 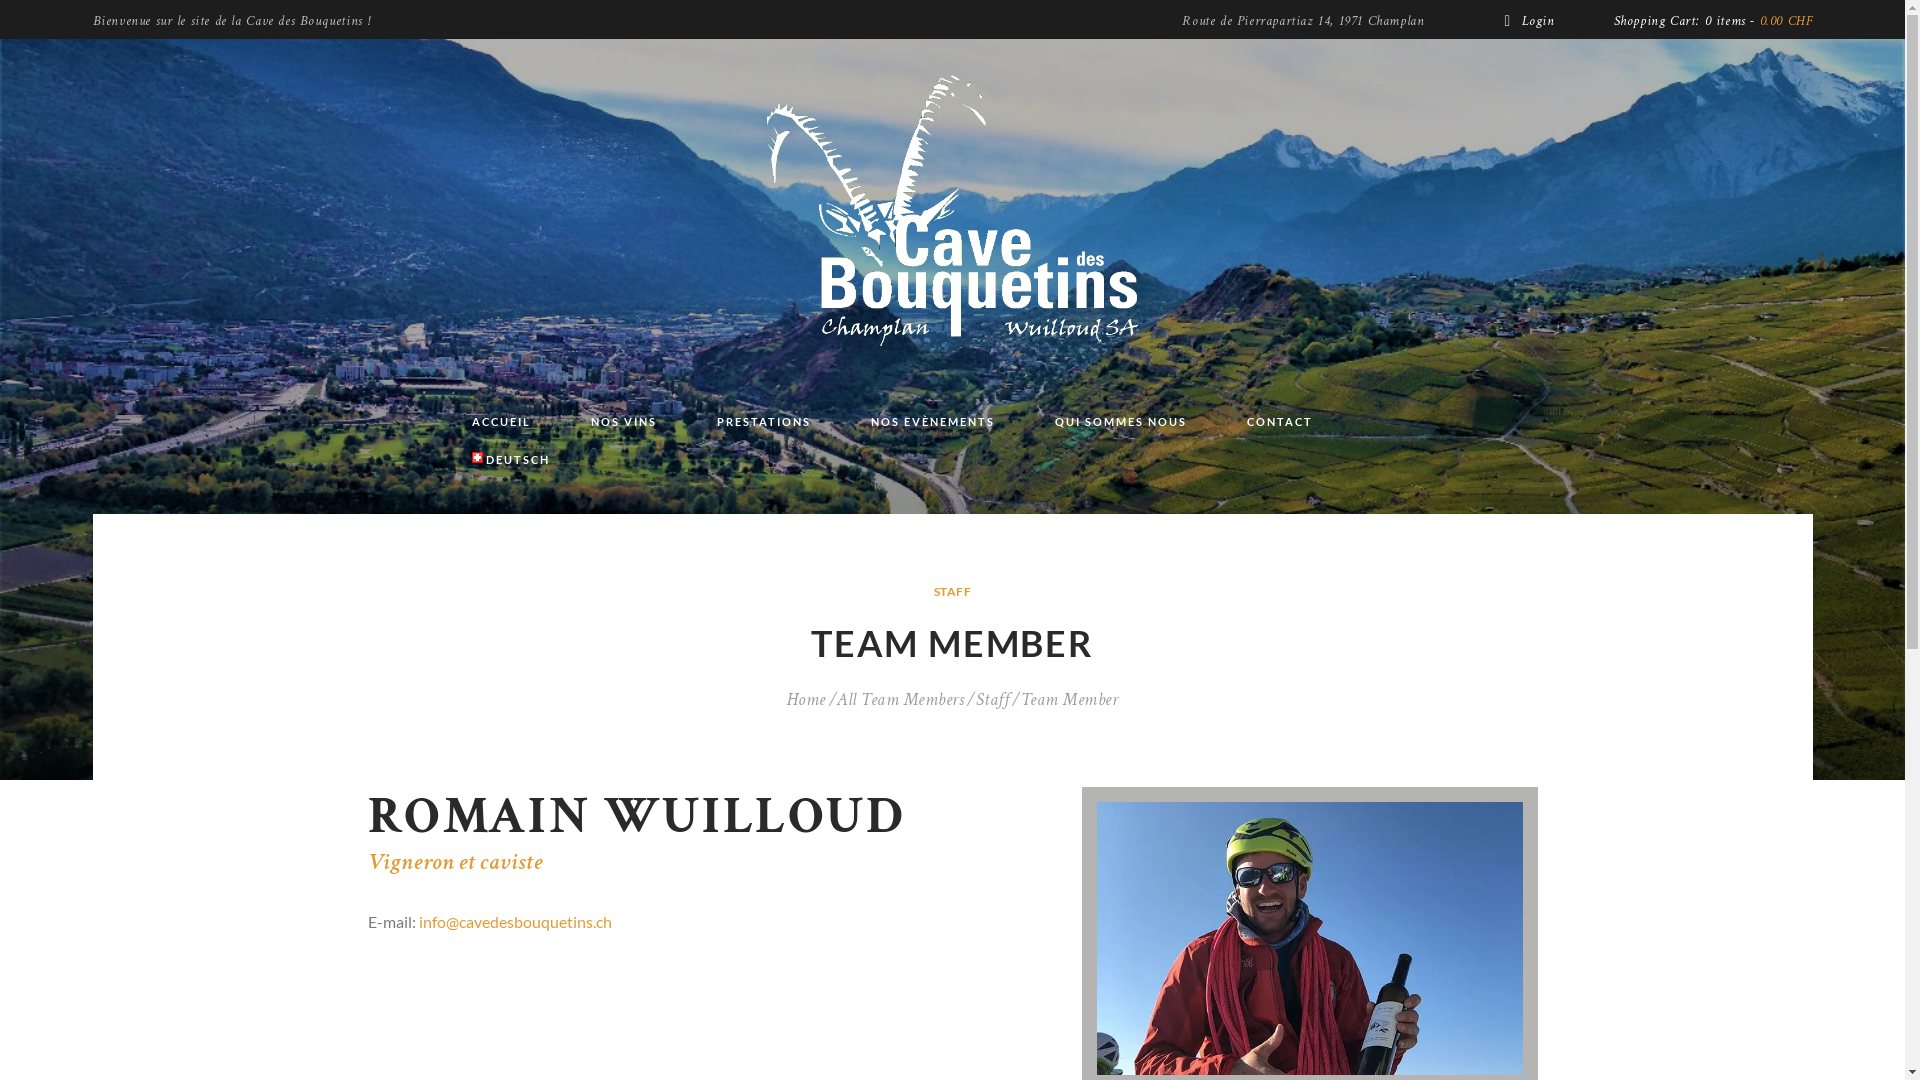 I want to click on DEUTSCH, so click(x=511, y=460).